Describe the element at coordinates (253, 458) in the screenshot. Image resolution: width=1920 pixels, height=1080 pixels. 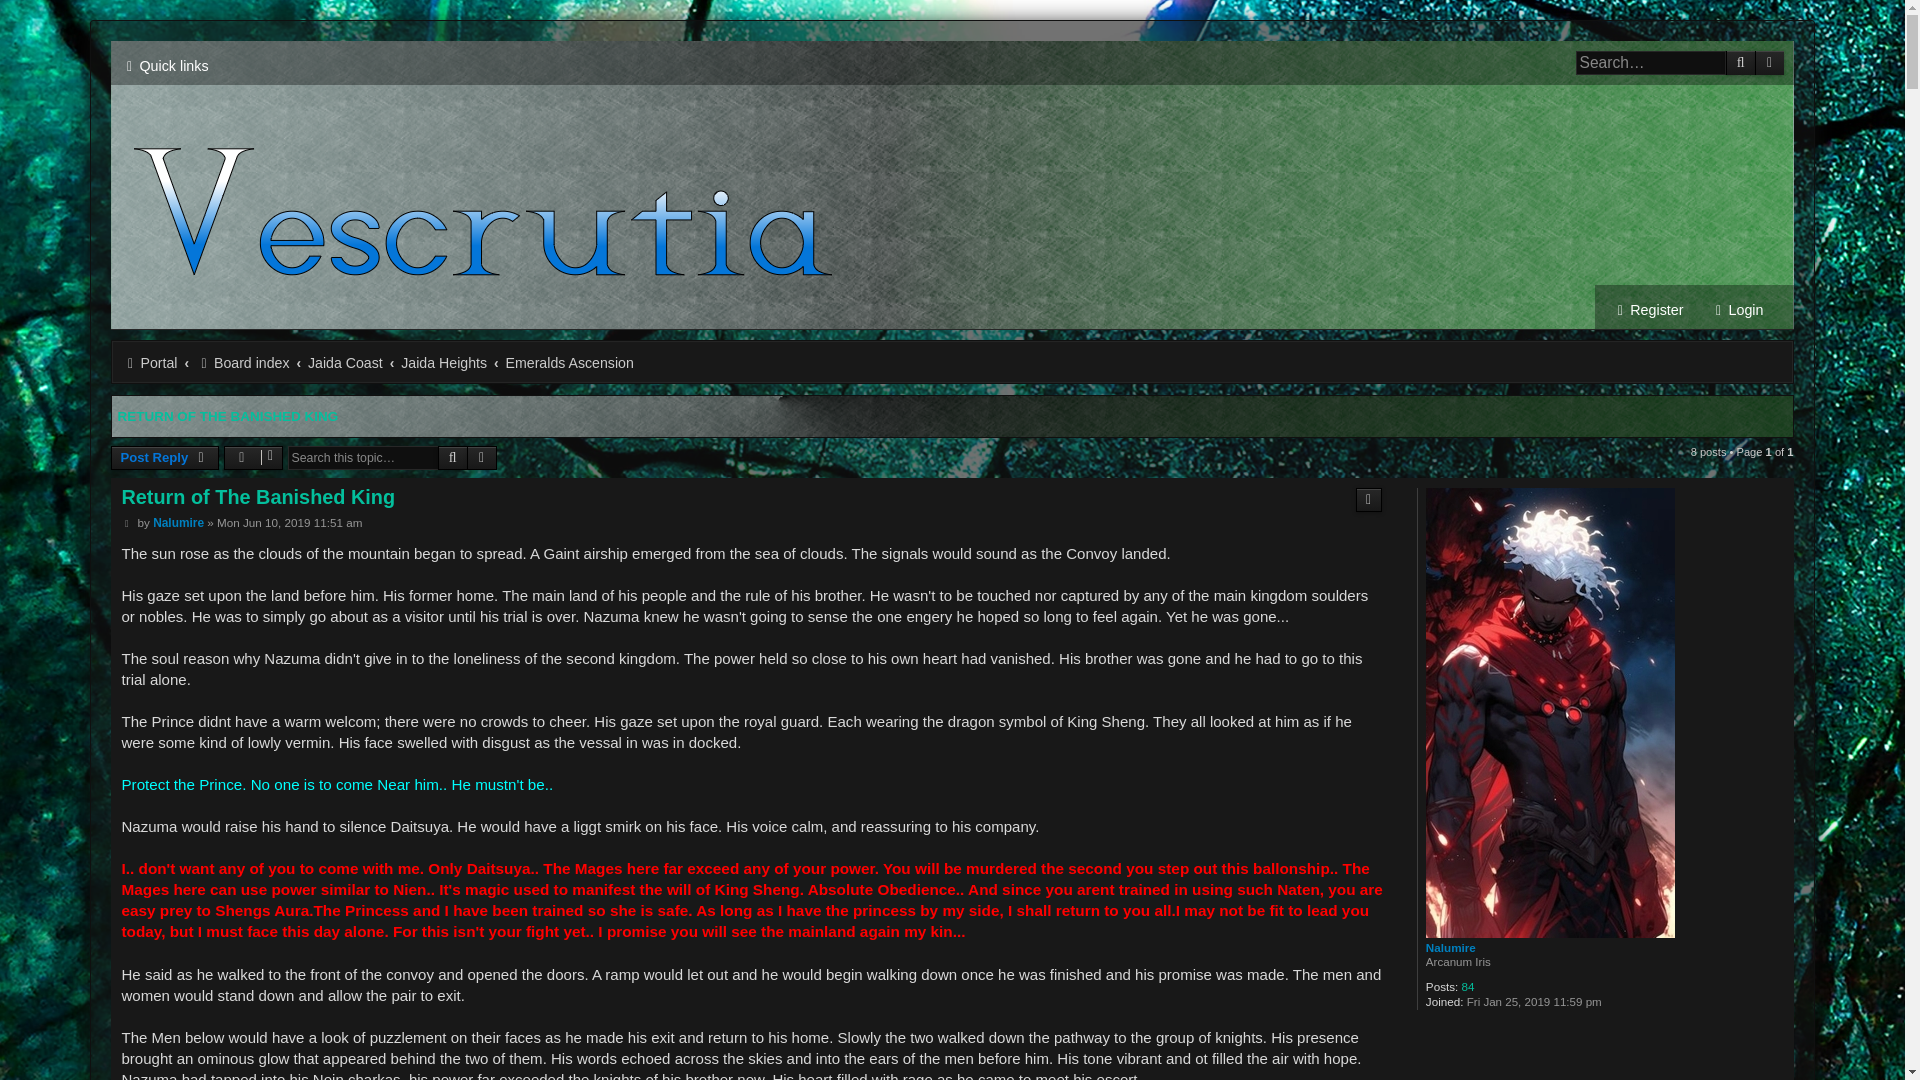
I see `Topic tools` at that location.